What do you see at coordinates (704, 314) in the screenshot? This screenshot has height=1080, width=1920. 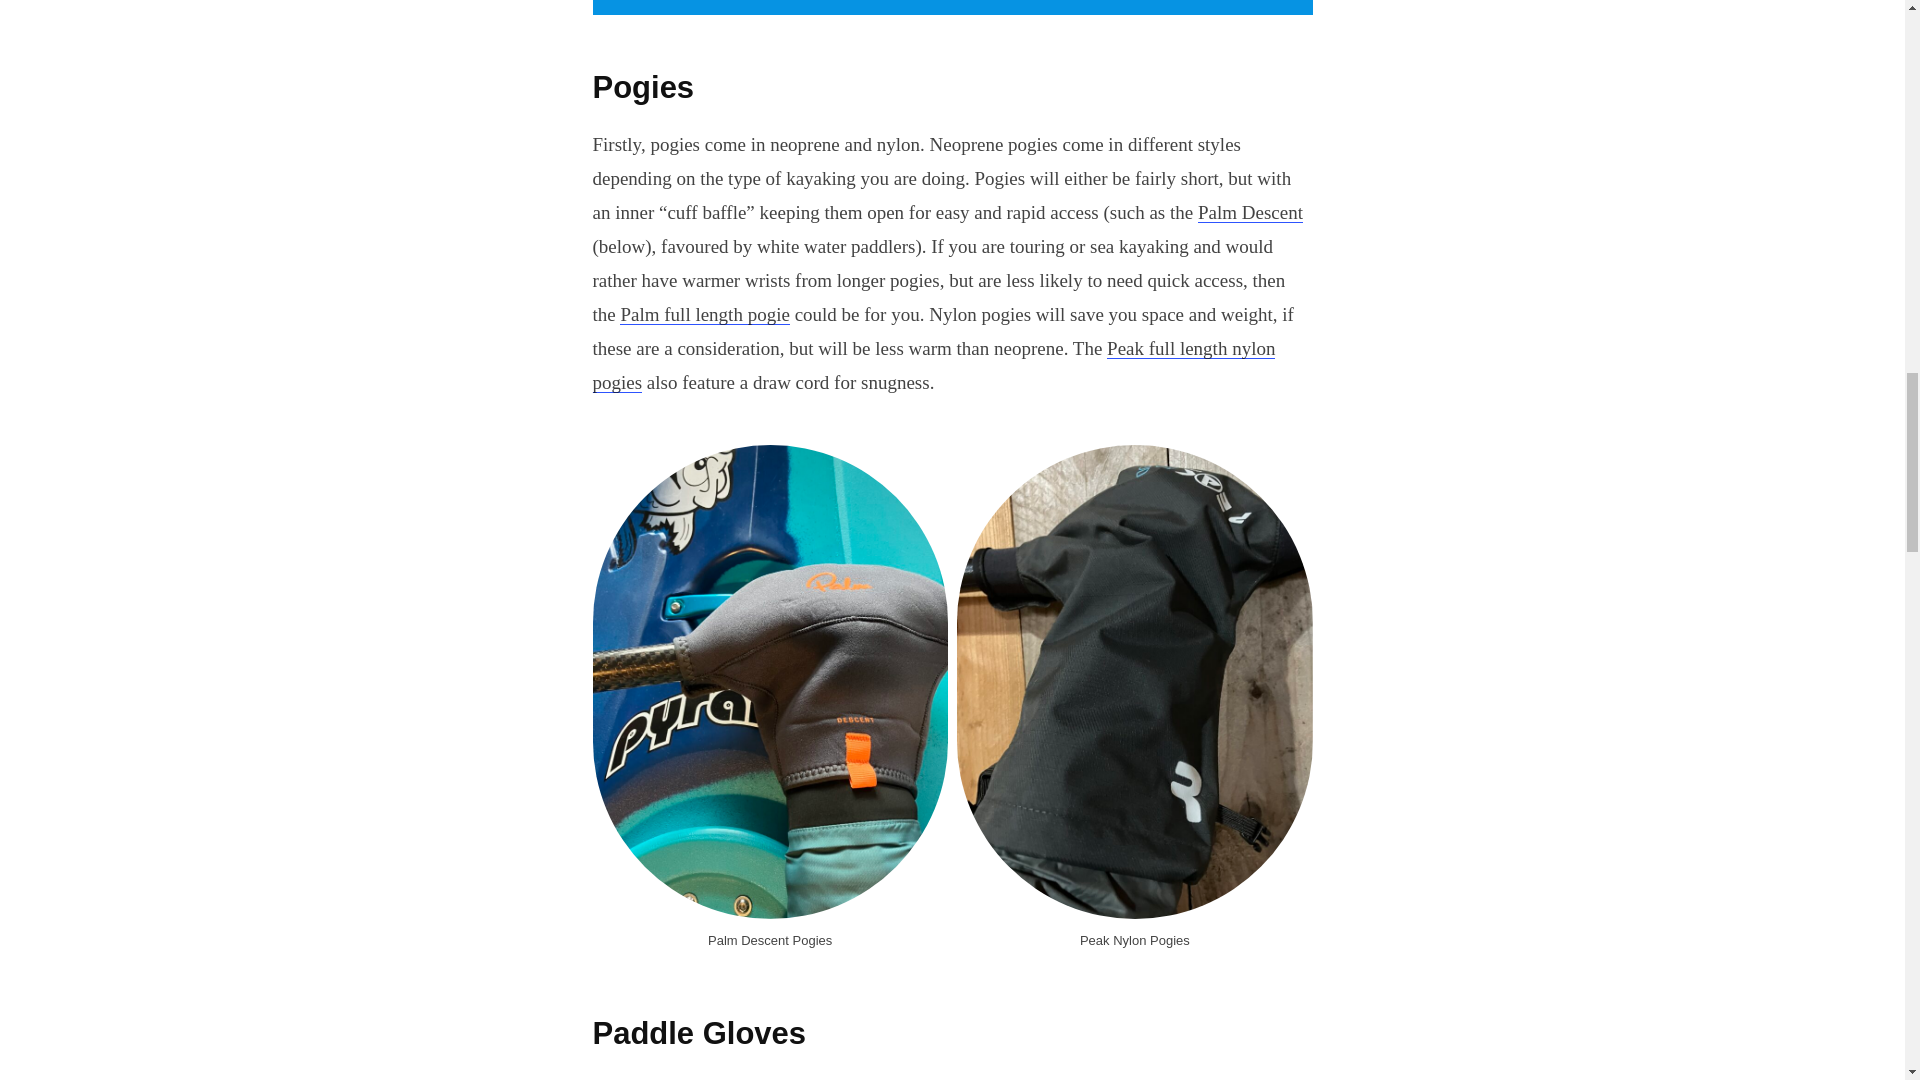 I see `Palm full length pogie` at bounding box center [704, 314].